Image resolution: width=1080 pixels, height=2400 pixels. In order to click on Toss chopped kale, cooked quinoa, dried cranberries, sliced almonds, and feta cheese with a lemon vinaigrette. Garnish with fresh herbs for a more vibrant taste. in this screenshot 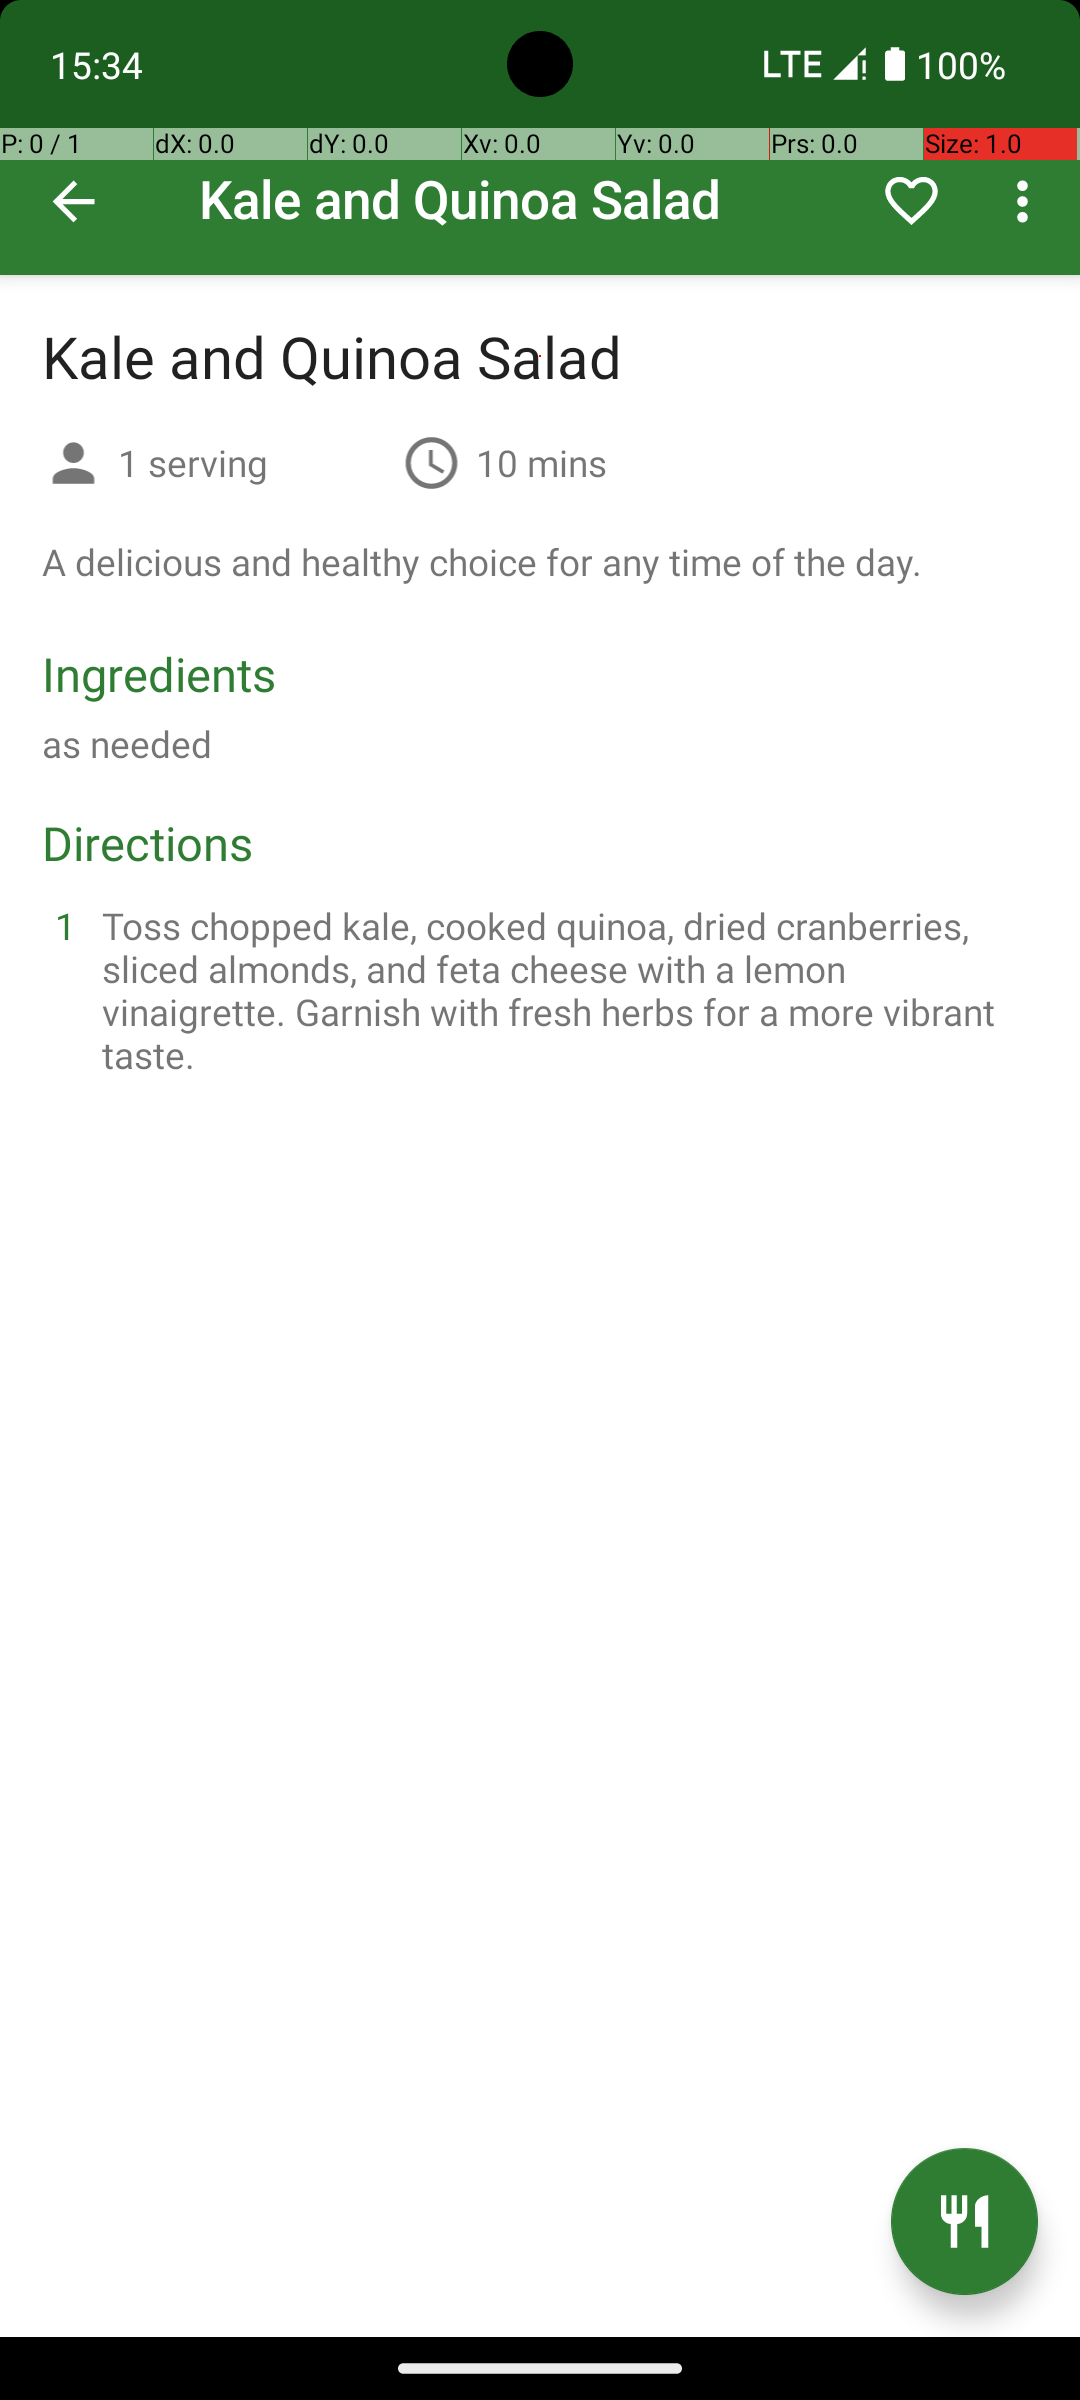, I will do `click(564, 990)`.